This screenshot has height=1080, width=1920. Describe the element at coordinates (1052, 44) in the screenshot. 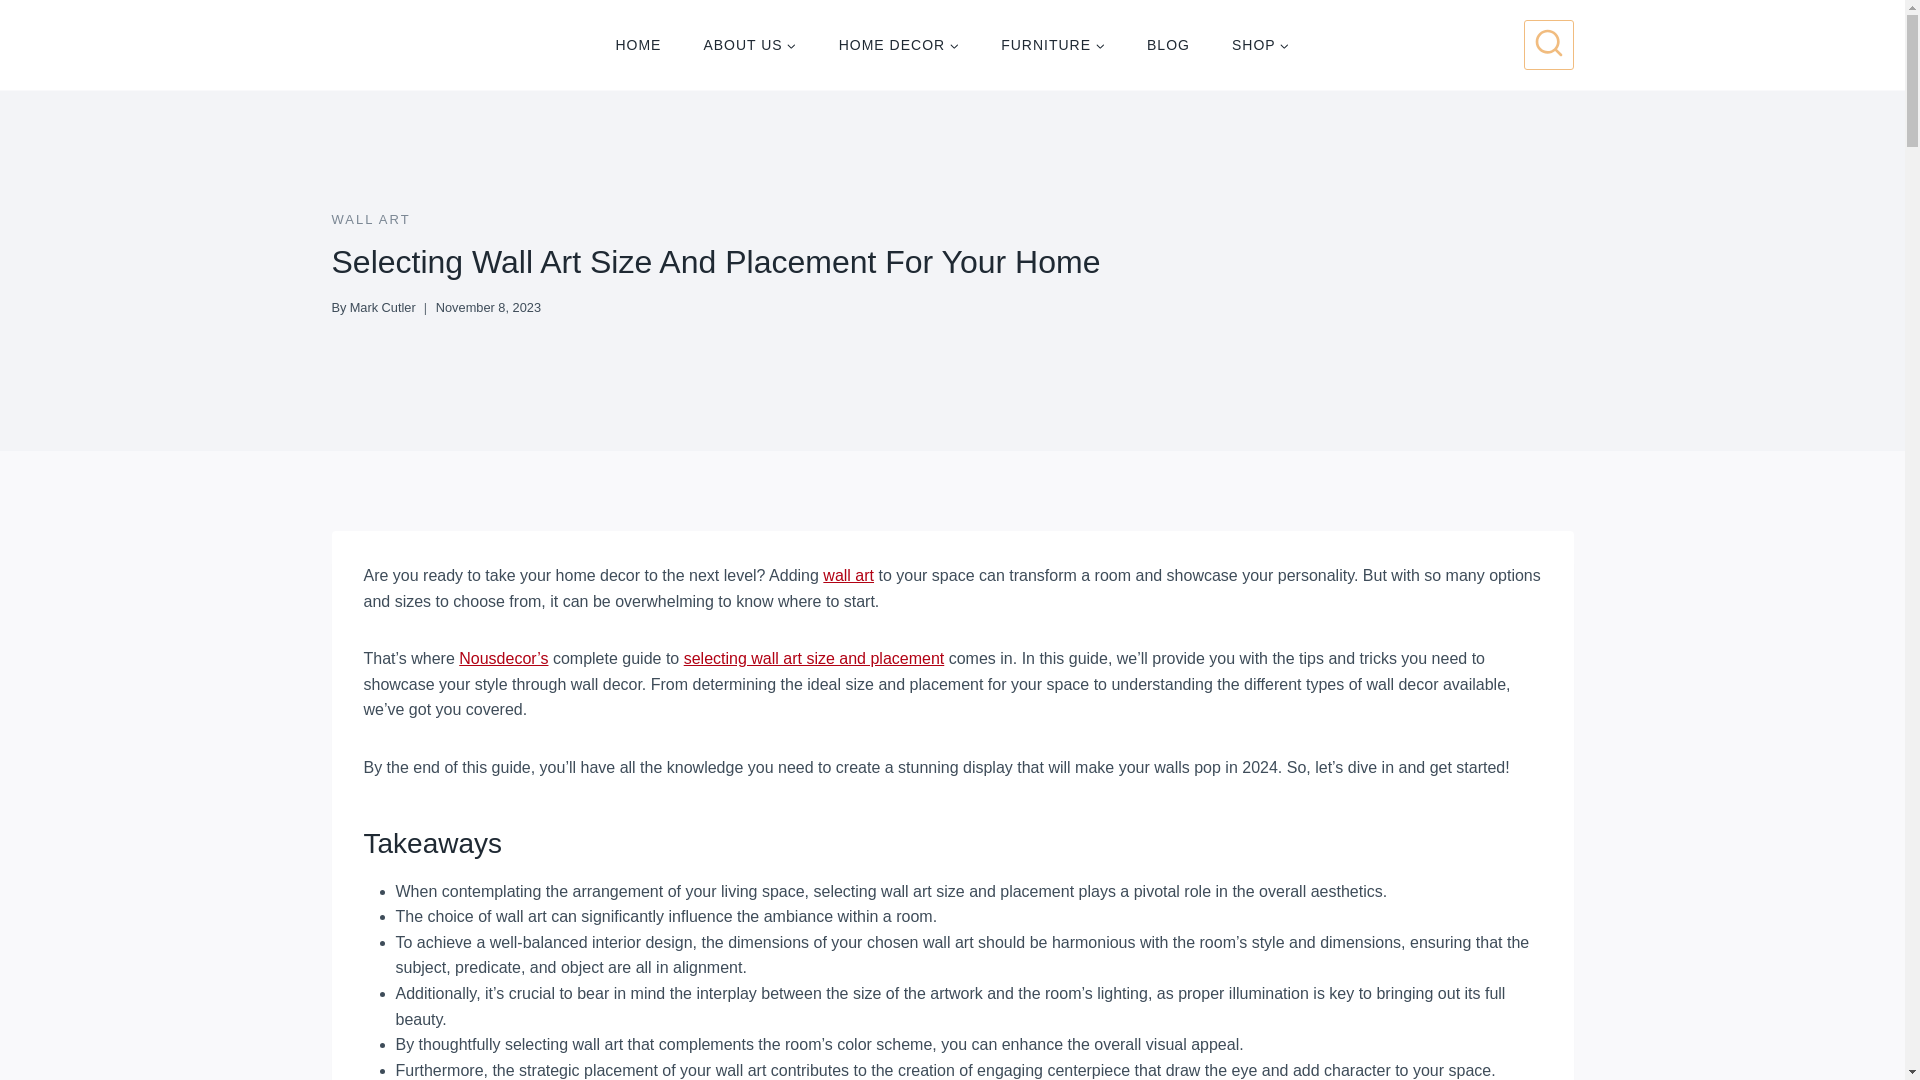

I see `FURNITURE` at that location.